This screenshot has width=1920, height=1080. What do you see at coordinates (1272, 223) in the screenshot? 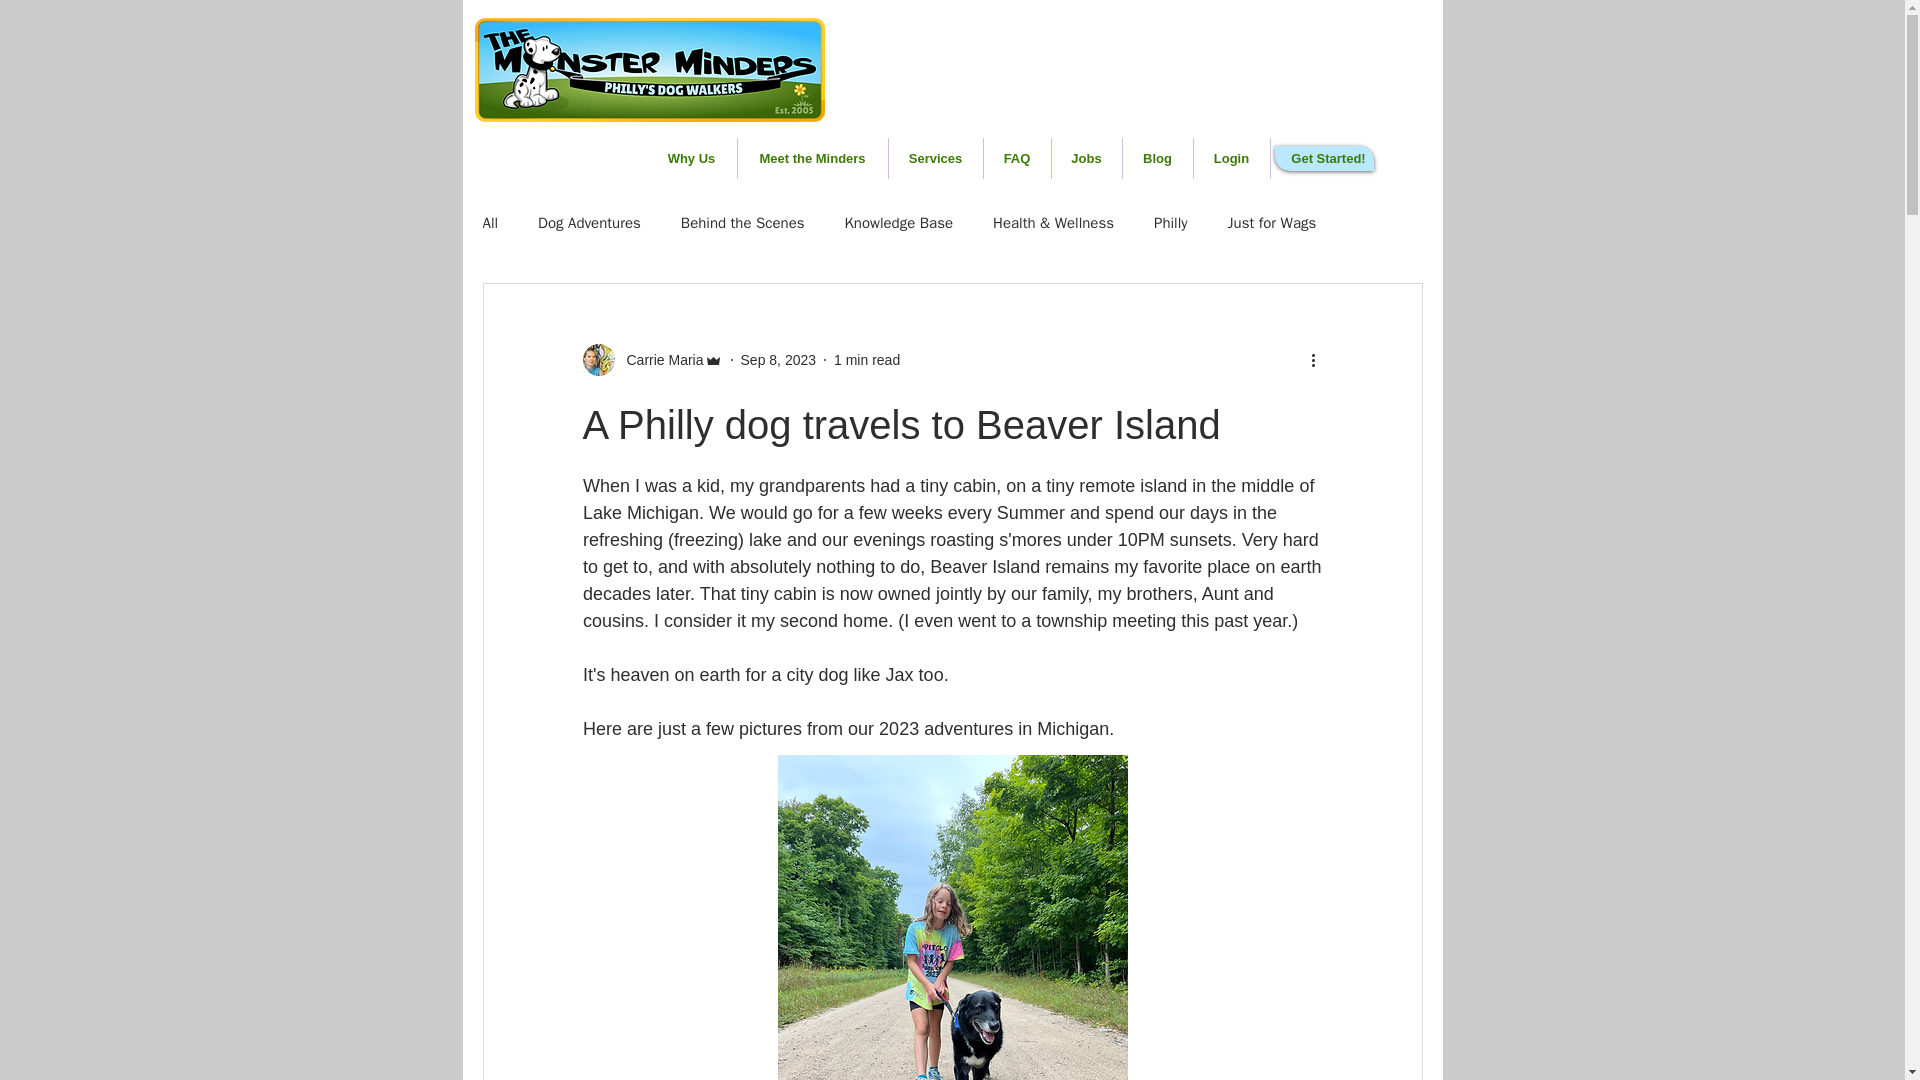
I see `Just for Wags` at bounding box center [1272, 223].